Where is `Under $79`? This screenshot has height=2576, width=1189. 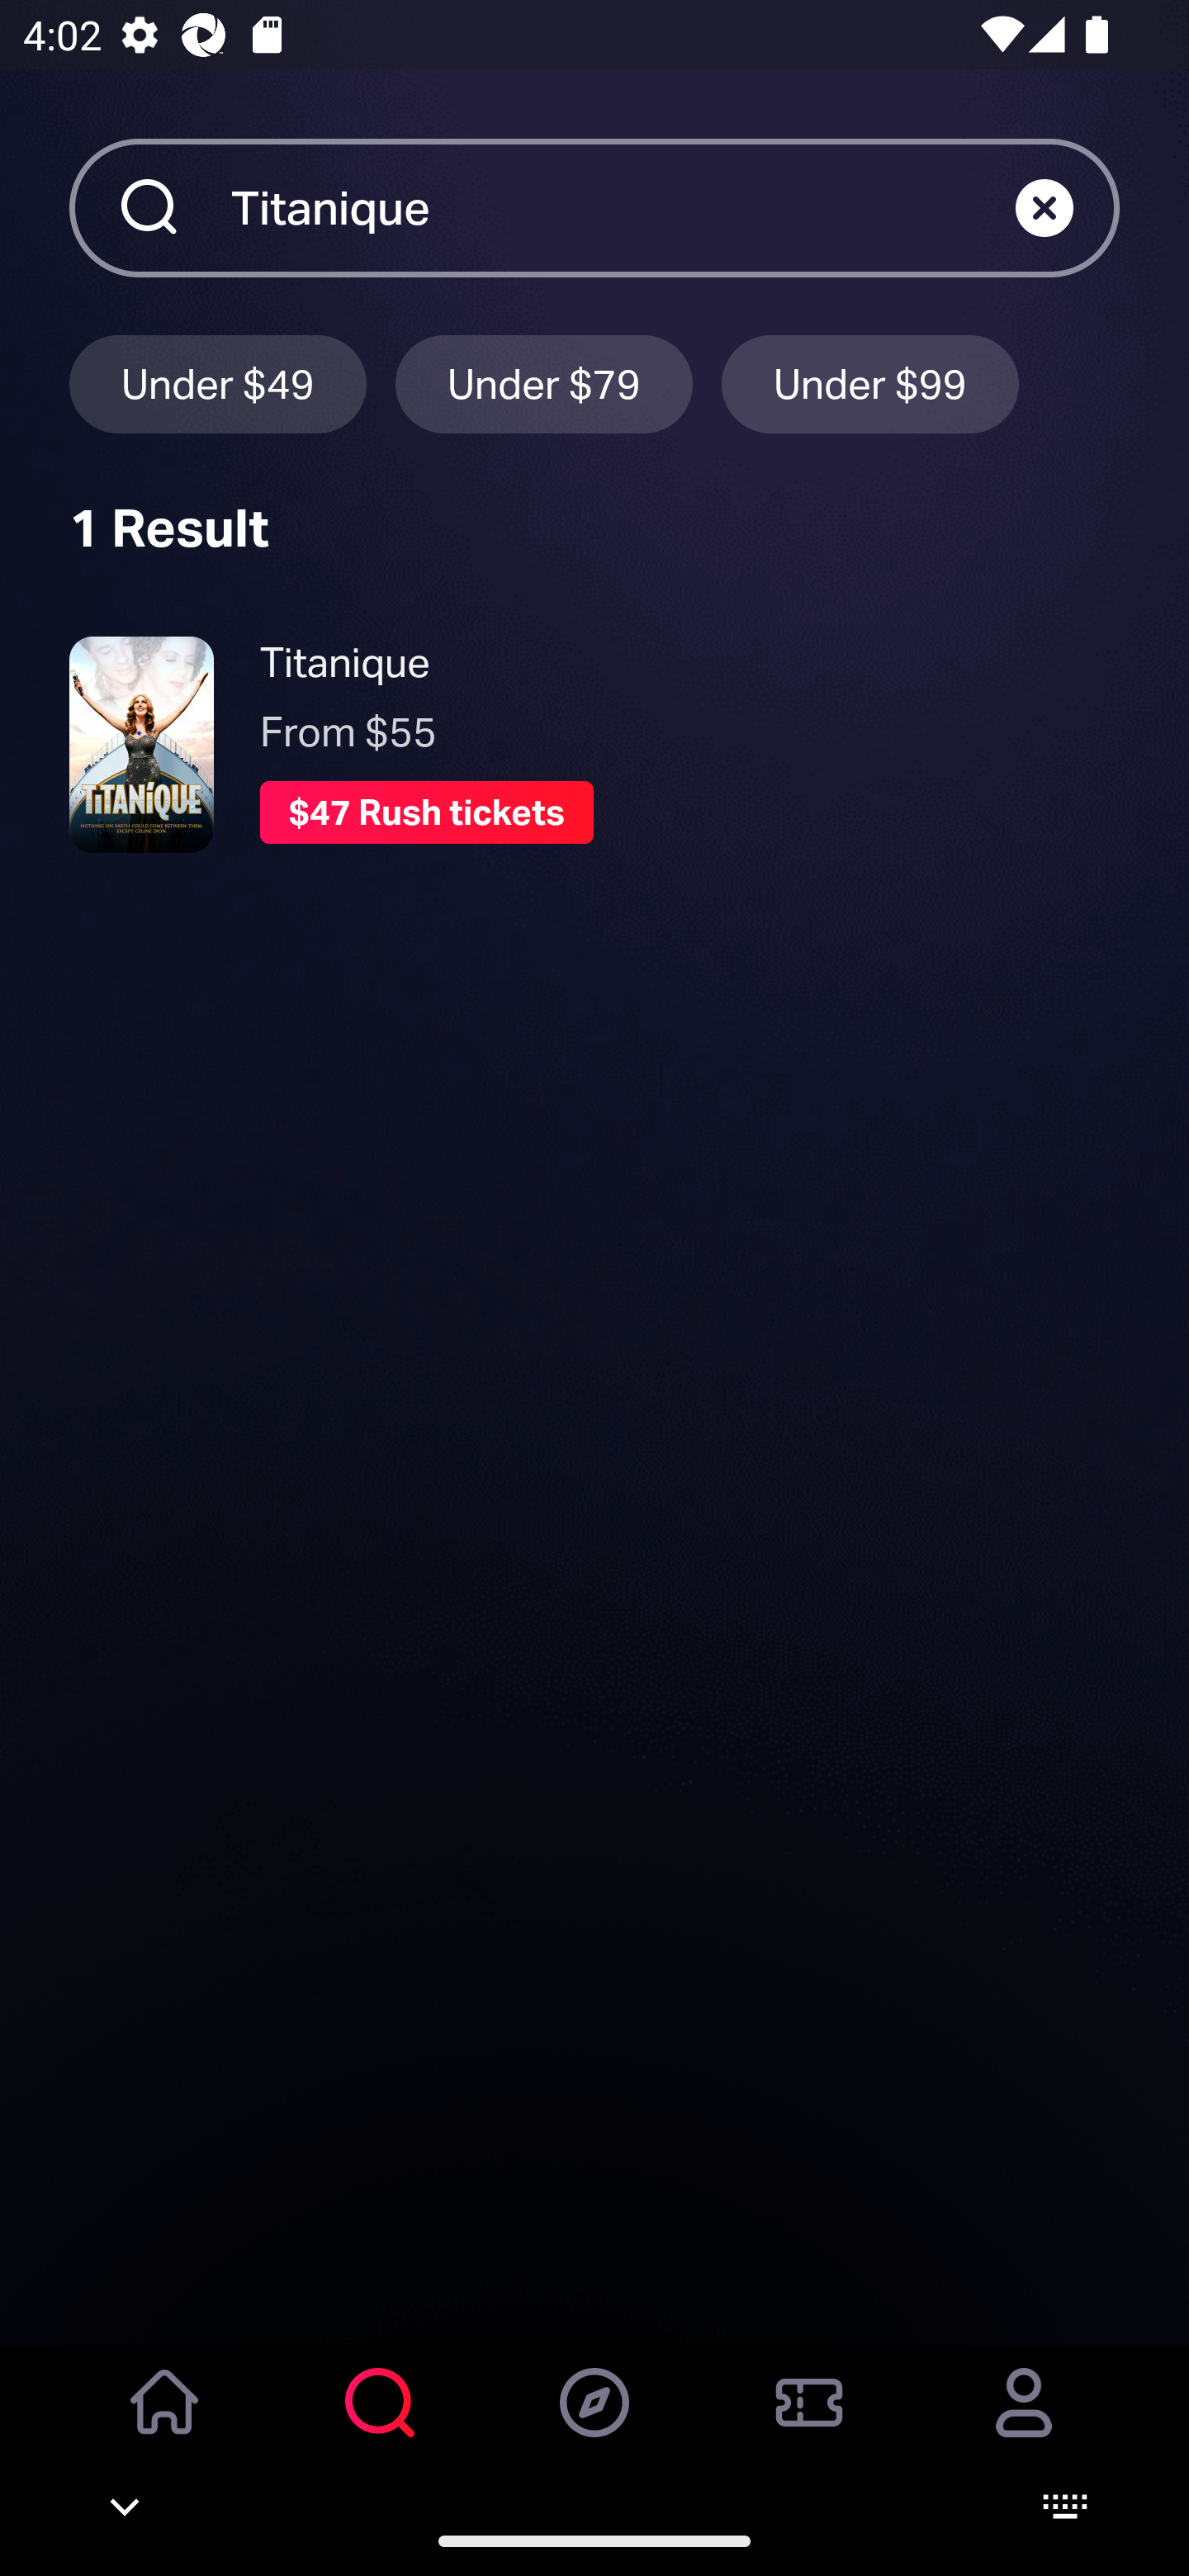 Under $79 is located at coordinates (544, 383).